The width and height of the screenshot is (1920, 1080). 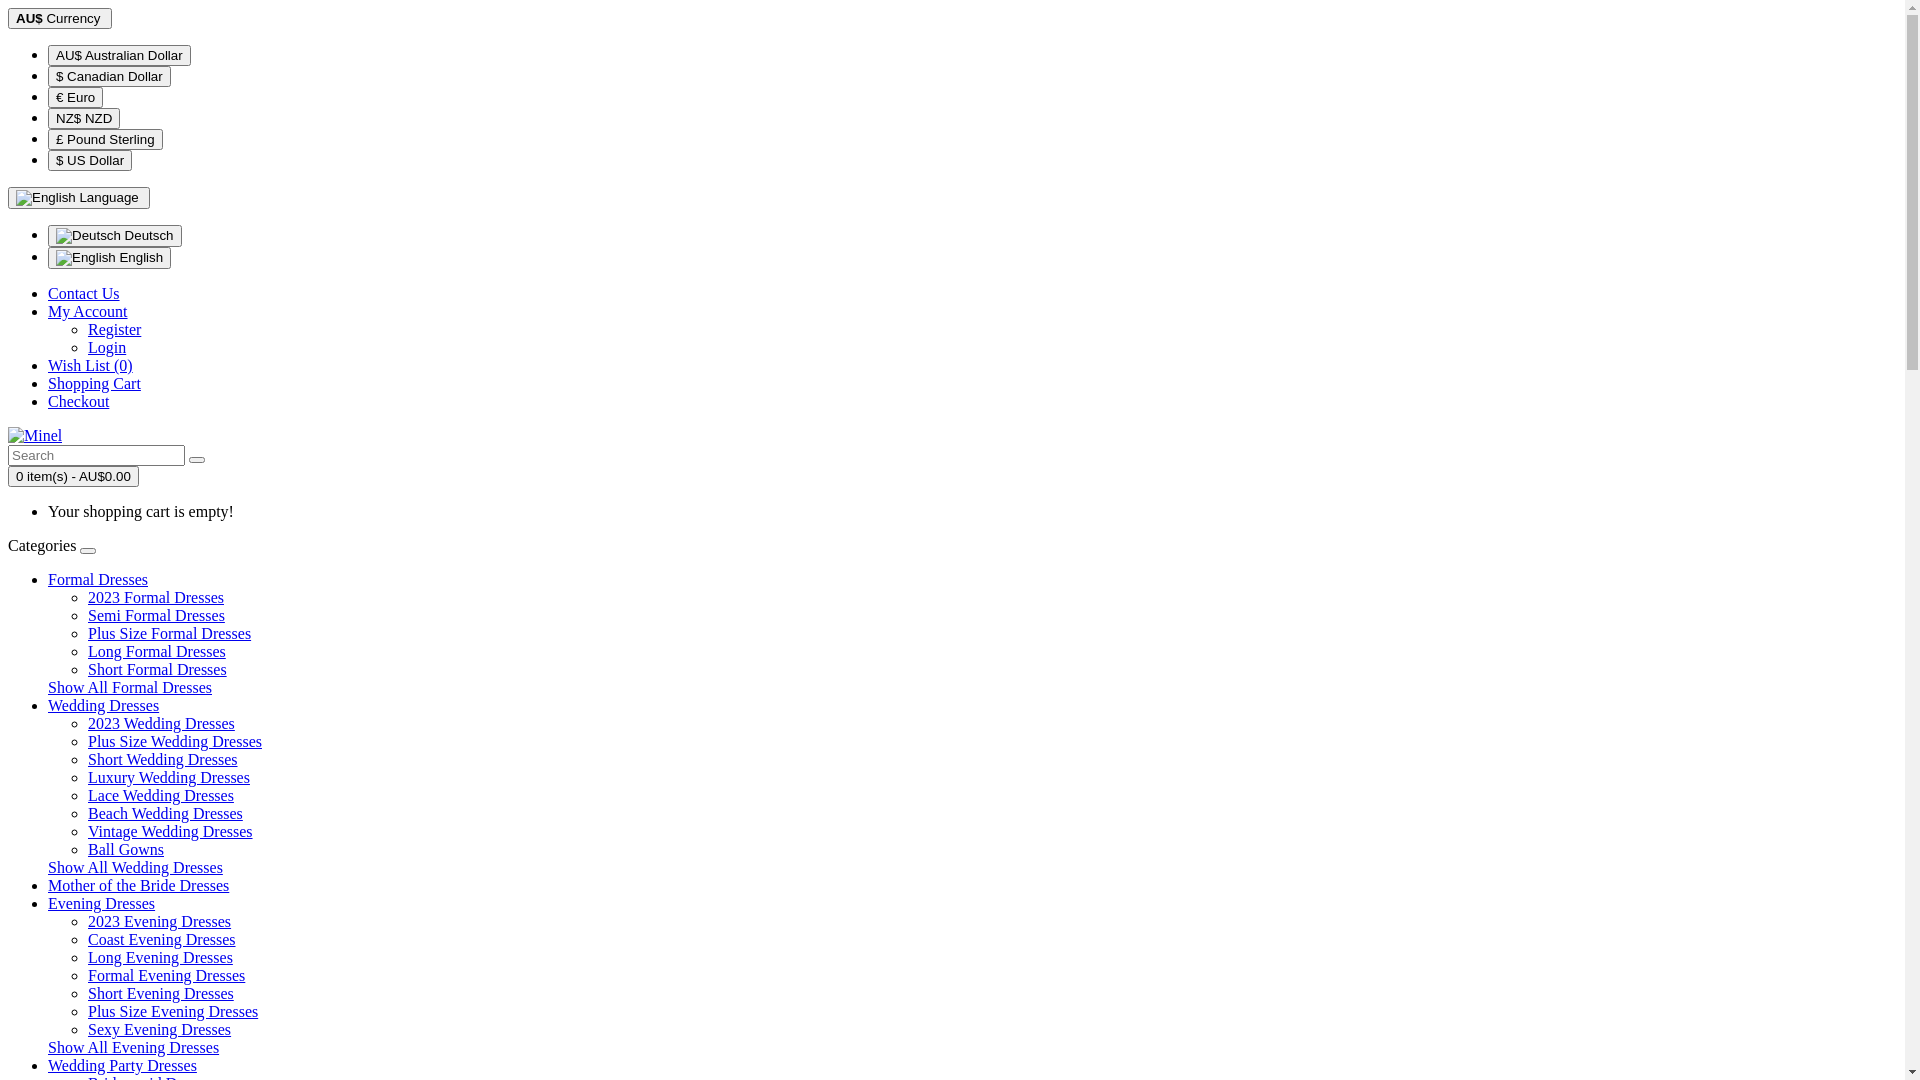 What do you see at coordinates (98, 580) in the screenshot?
I see `Formal Dresses` at bounding box center [98, 580].